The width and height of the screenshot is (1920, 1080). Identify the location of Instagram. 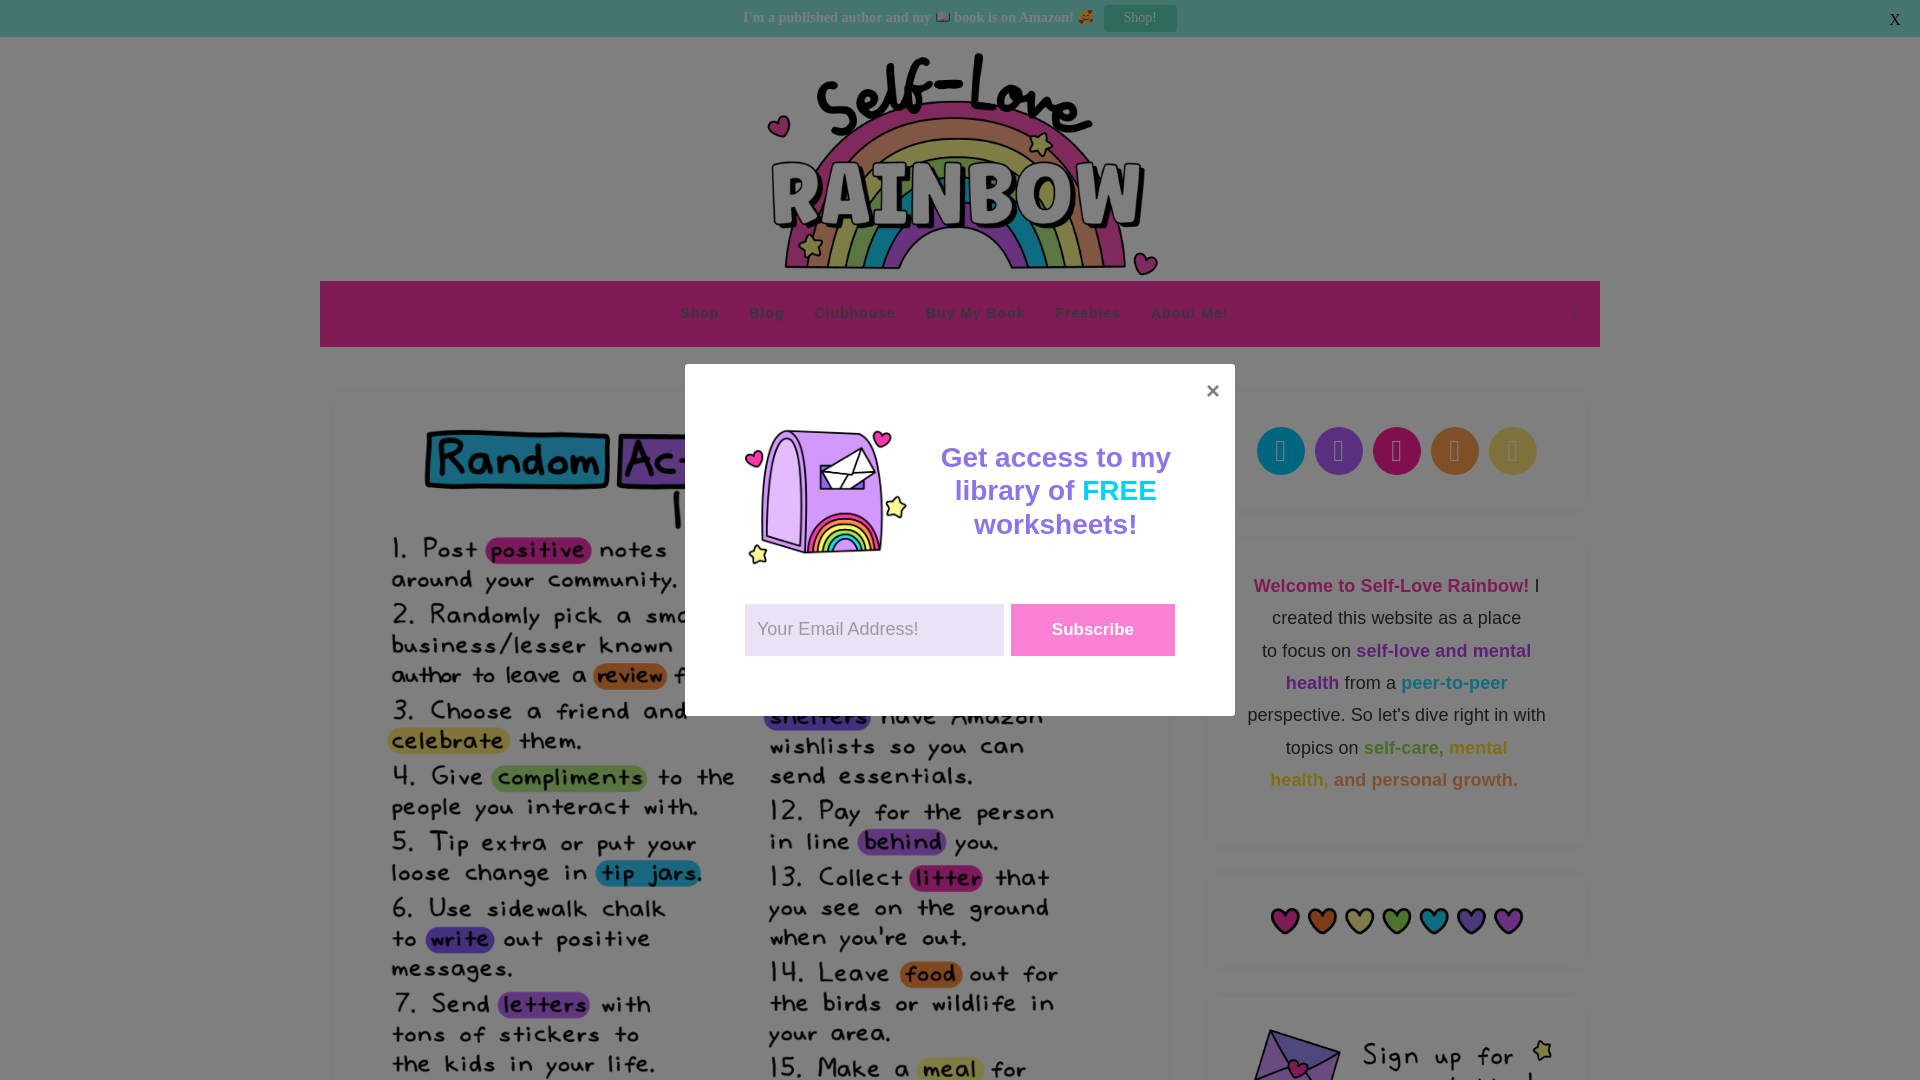
(1338, 450).